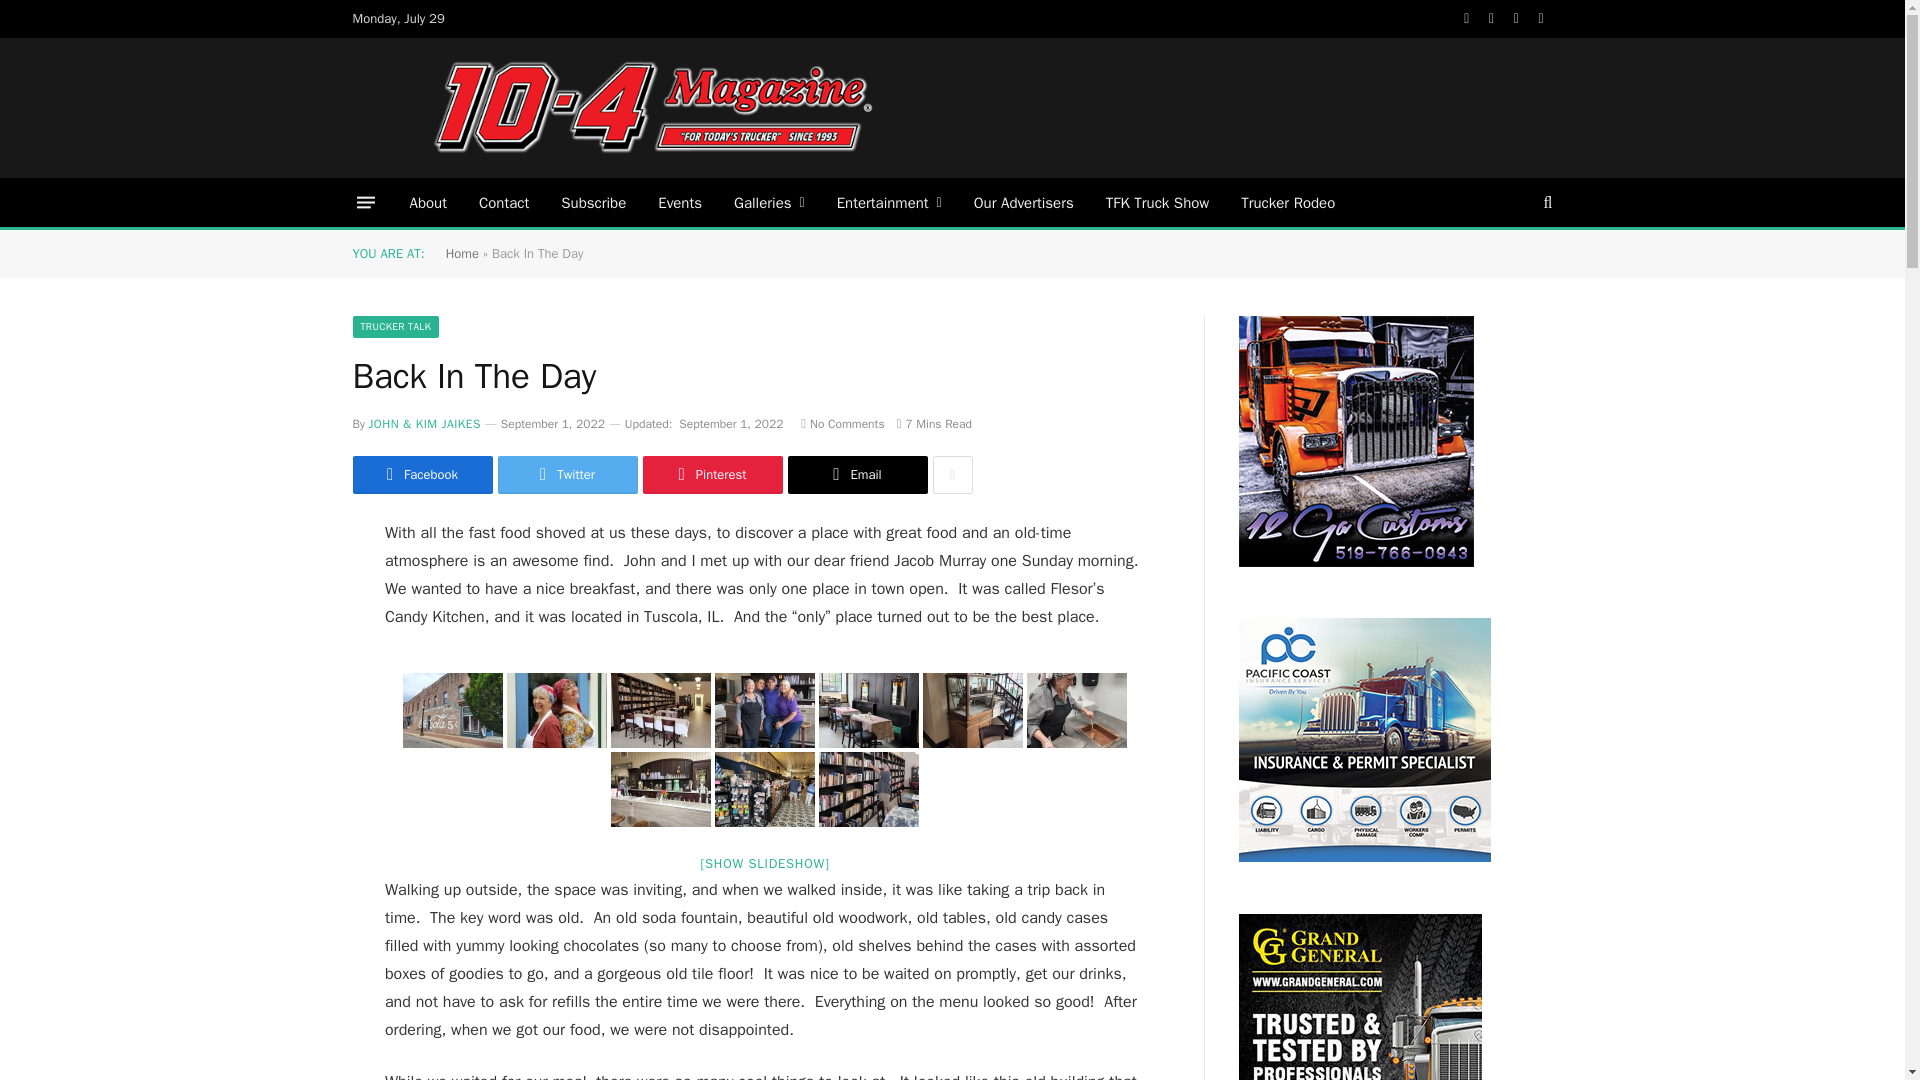  Describe the element at coordinates (504, 202) in the screenshot. I see `Contact` at that location.